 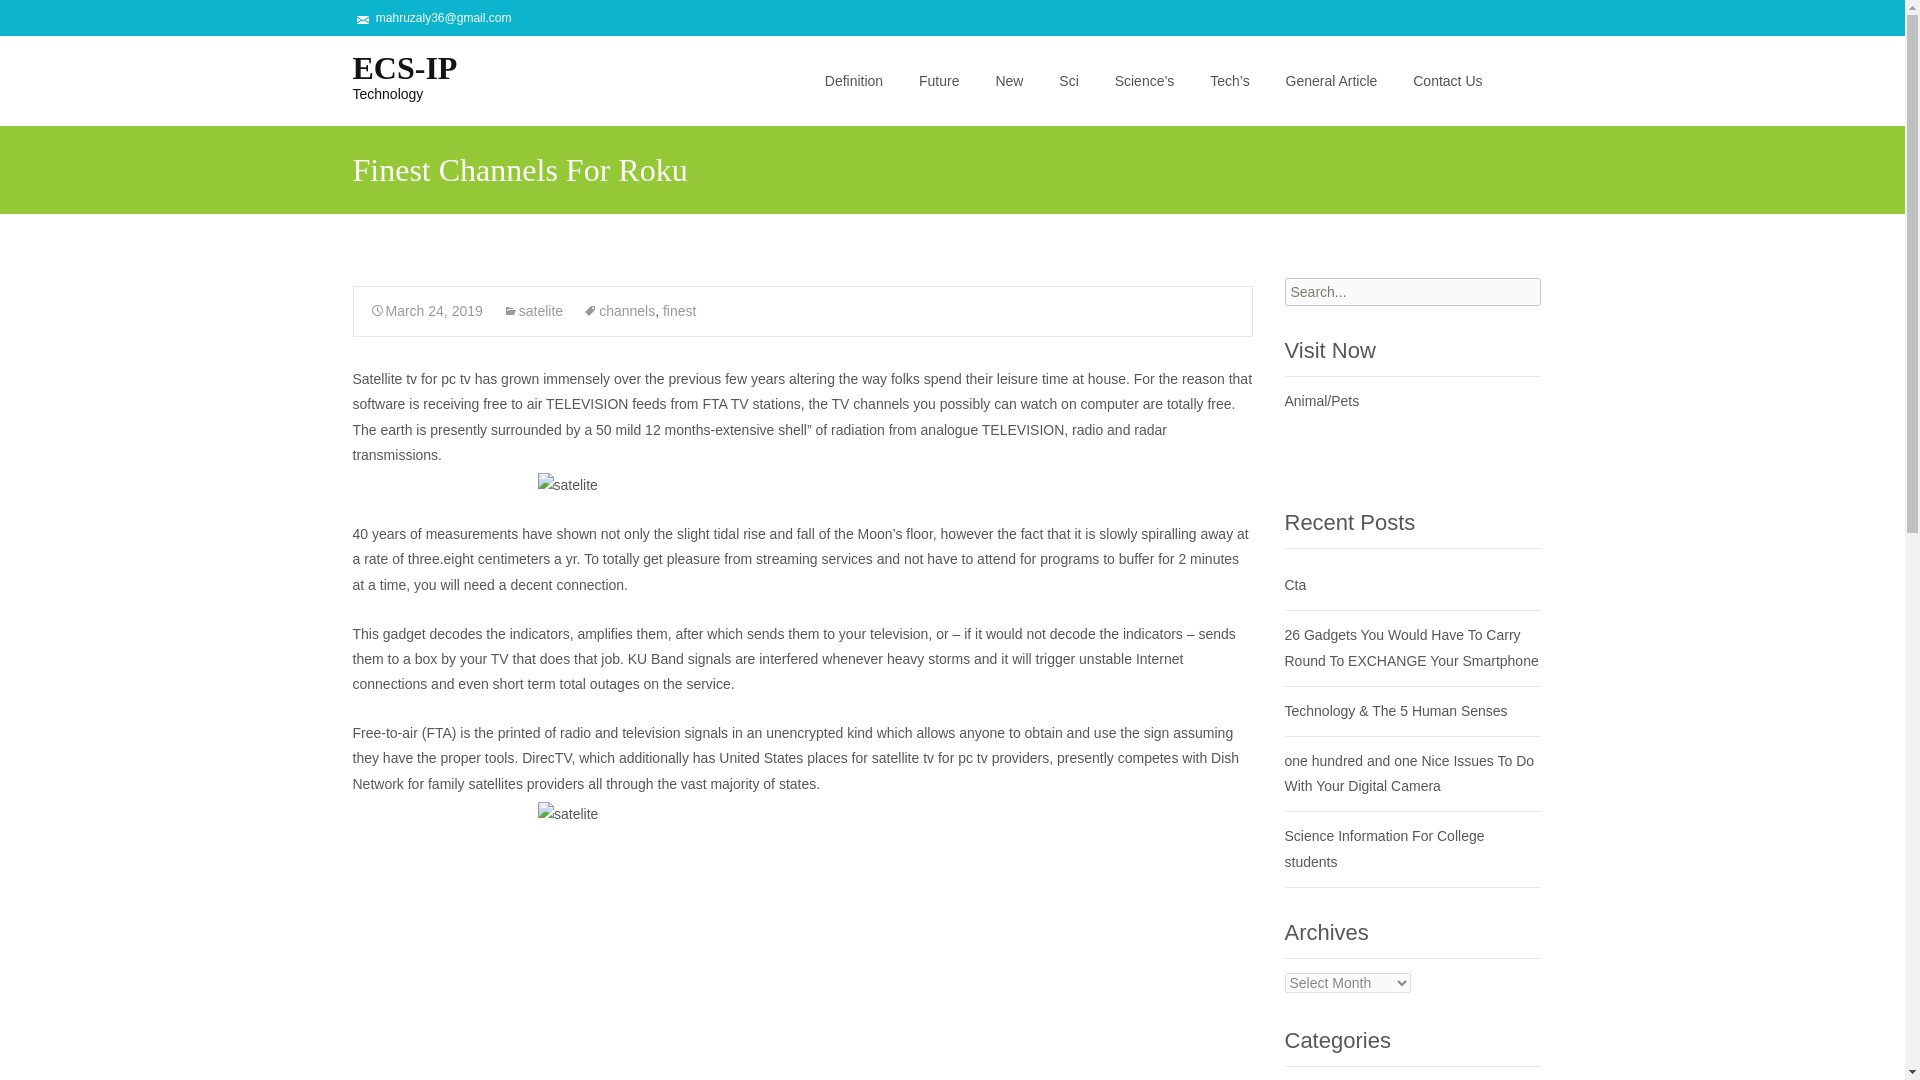 I want to click on ECS-IP, so click(x=388, y=75).